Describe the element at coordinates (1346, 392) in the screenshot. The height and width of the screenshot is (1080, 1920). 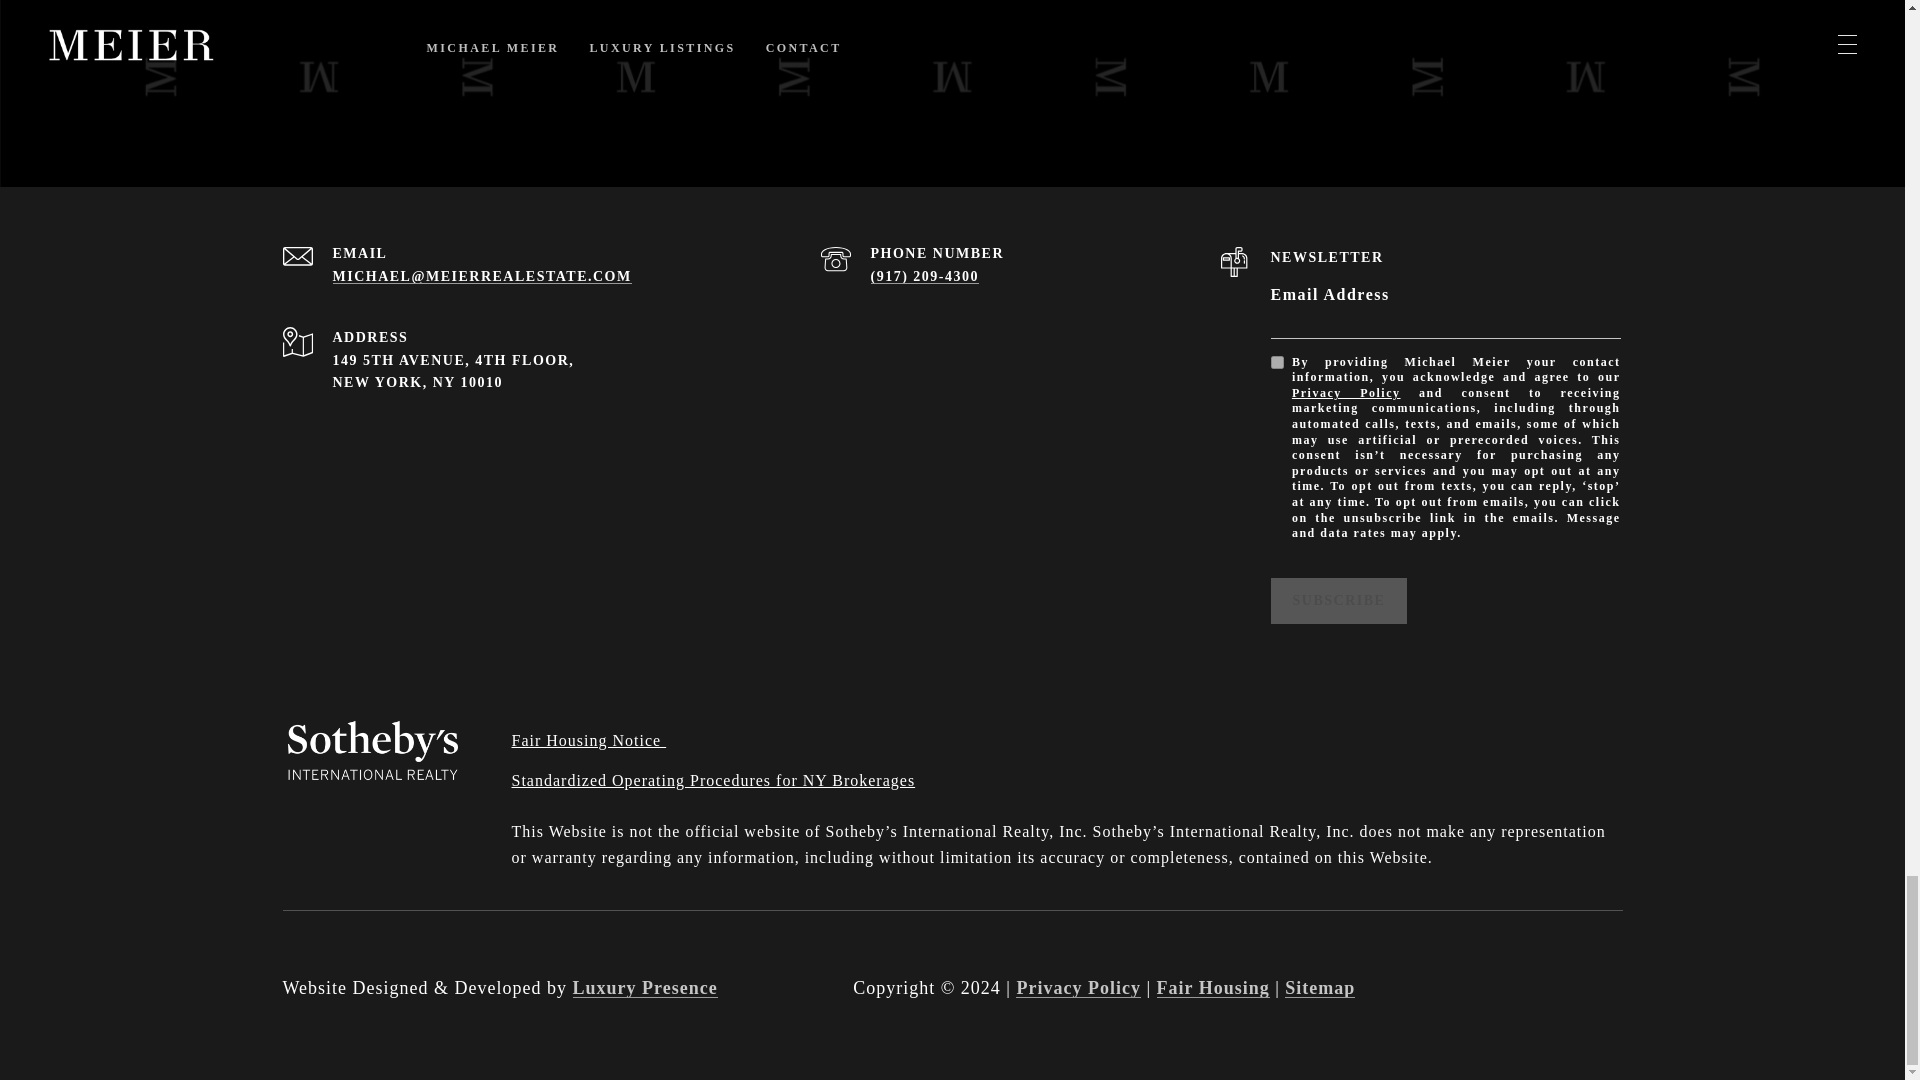
I see `Privacy Policy` at that location.